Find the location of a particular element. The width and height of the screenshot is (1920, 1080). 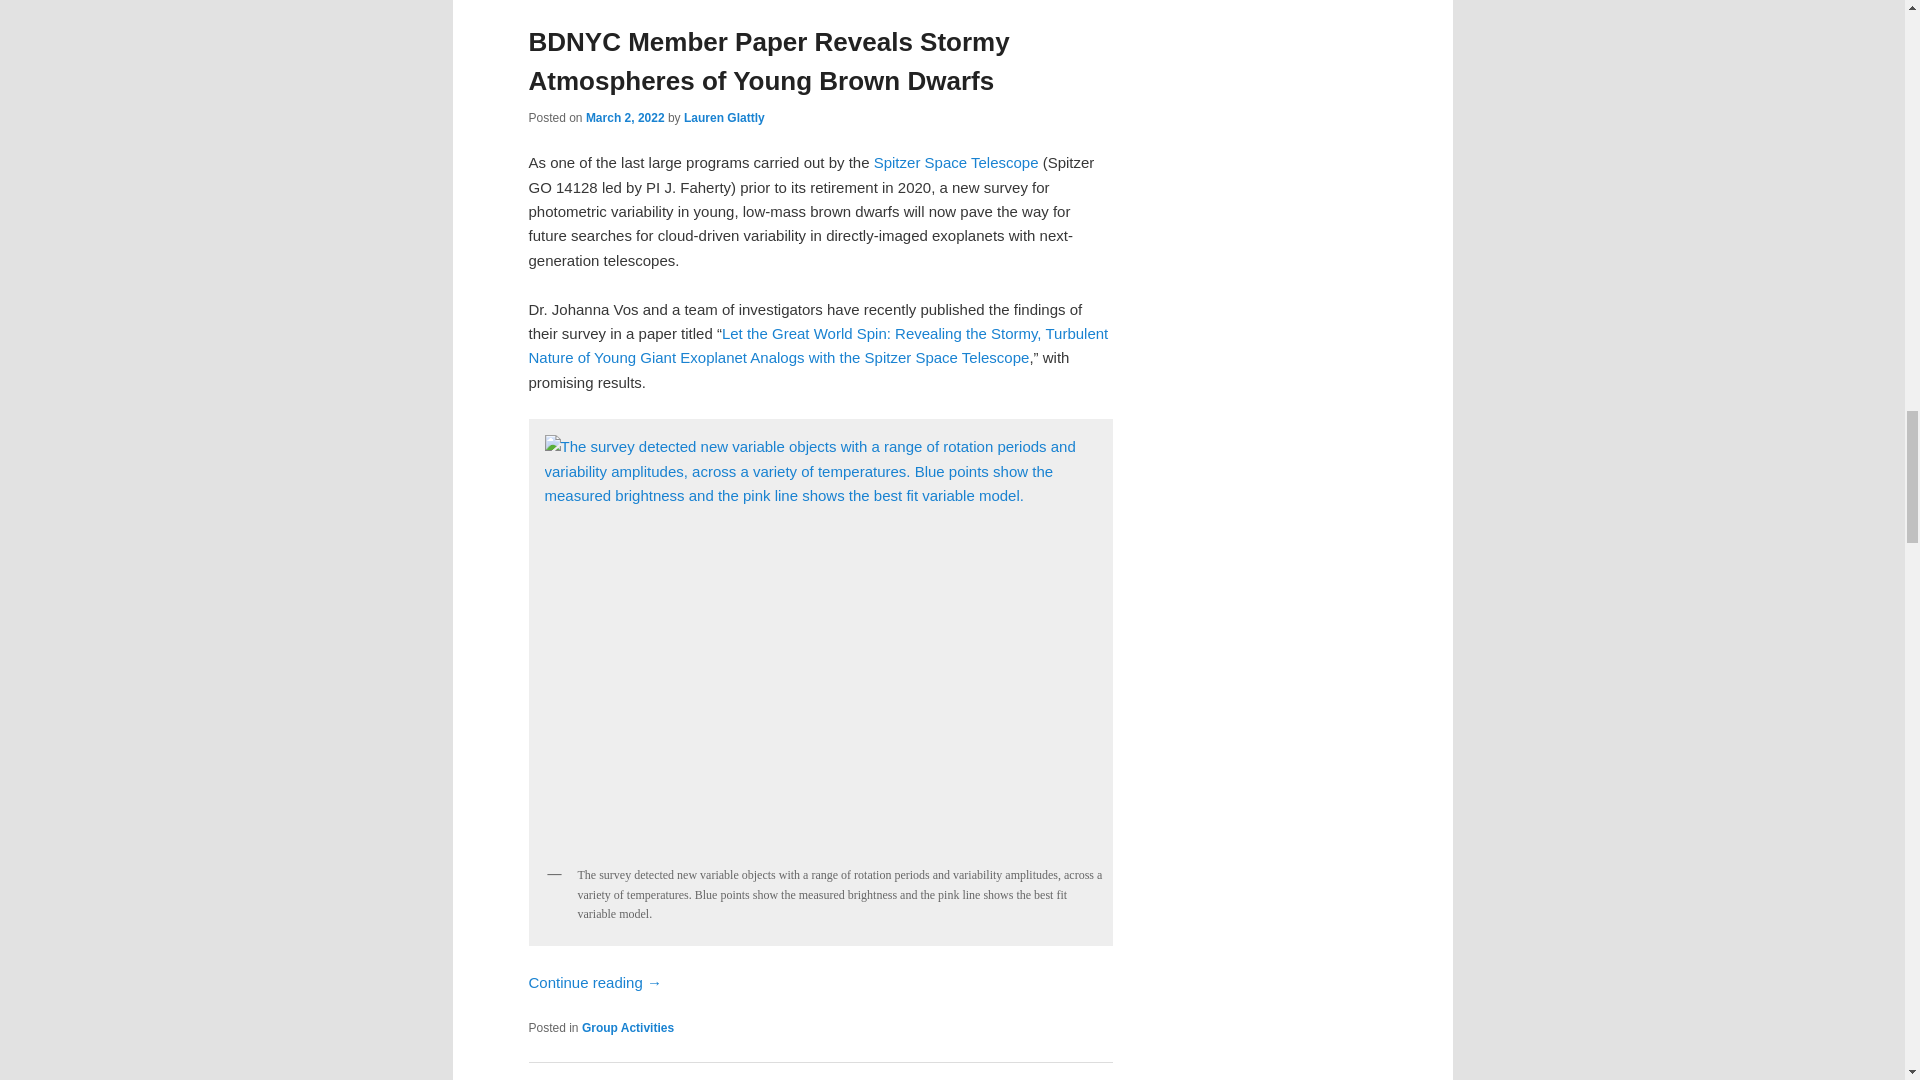

5:32 pm is located at coordinates (624, 118).